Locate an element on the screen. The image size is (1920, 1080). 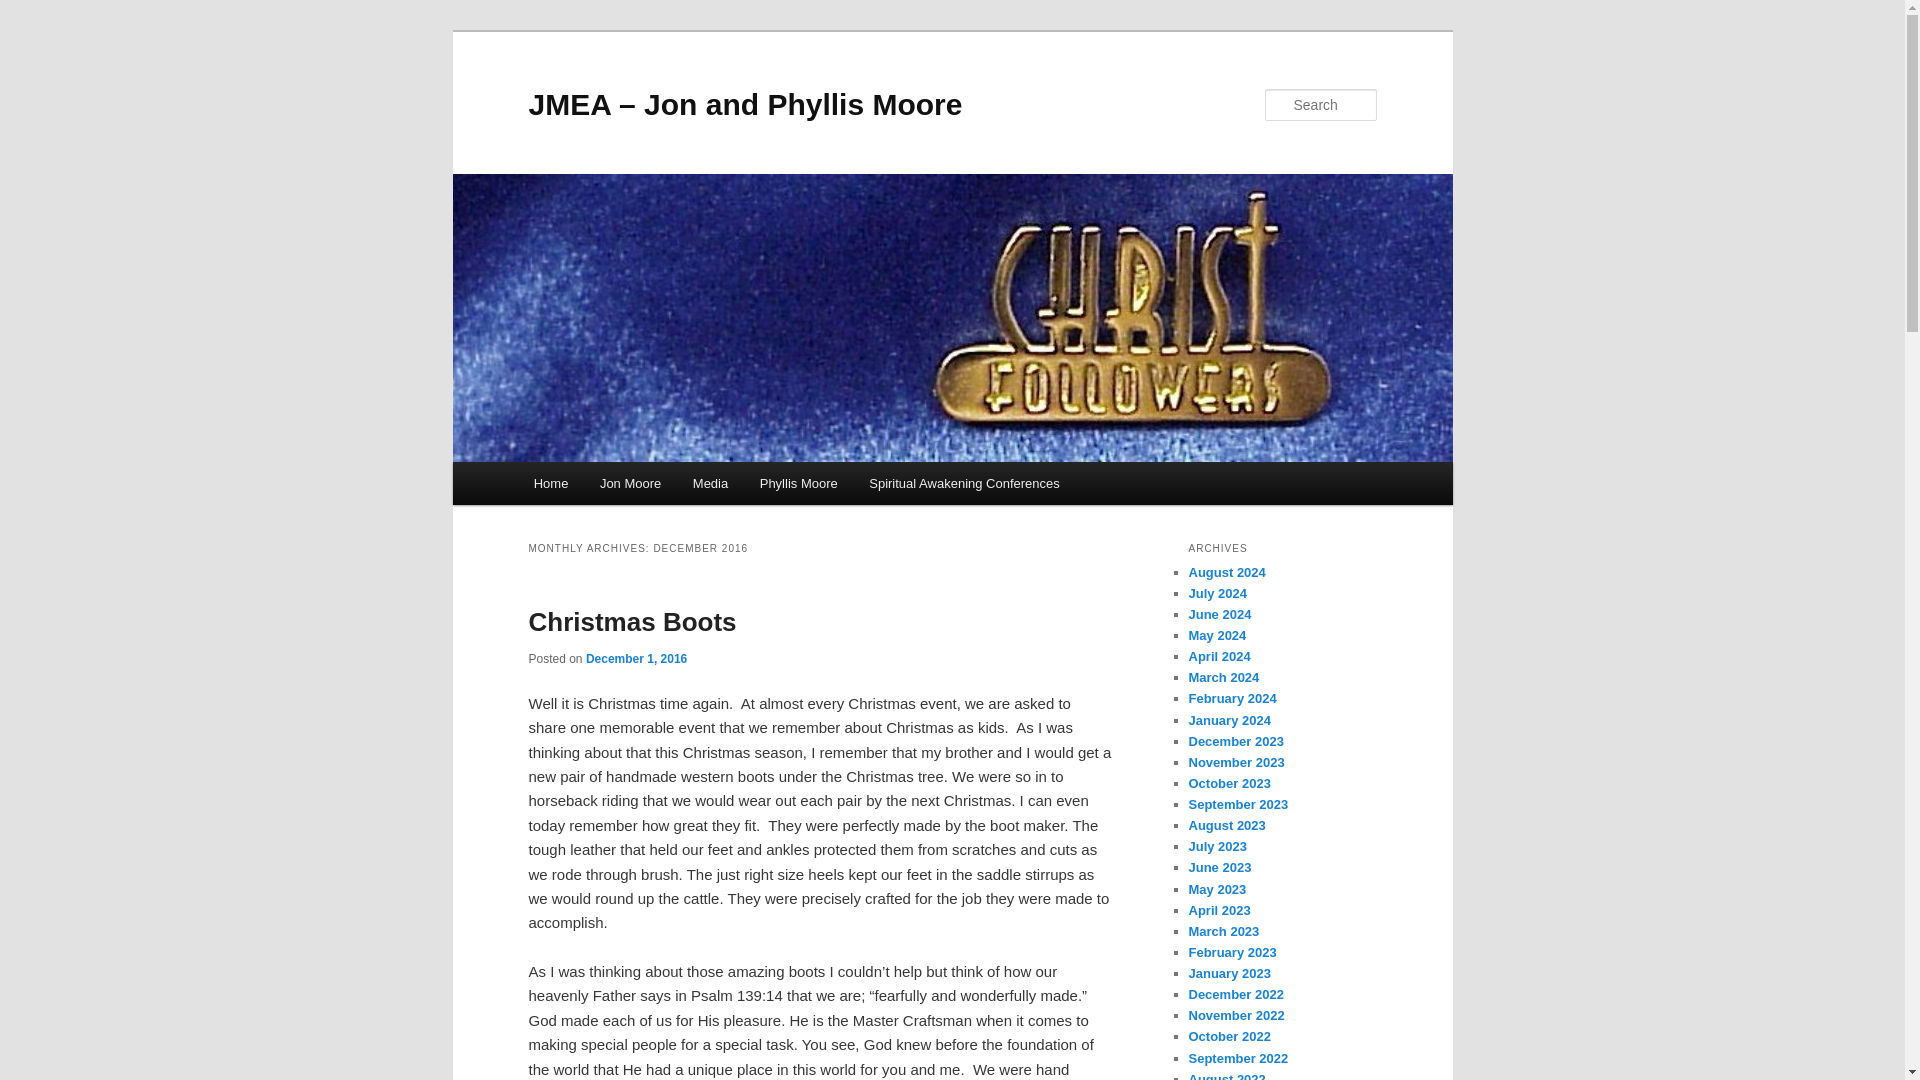
June 2023 is located at coordinates (1220, 866).